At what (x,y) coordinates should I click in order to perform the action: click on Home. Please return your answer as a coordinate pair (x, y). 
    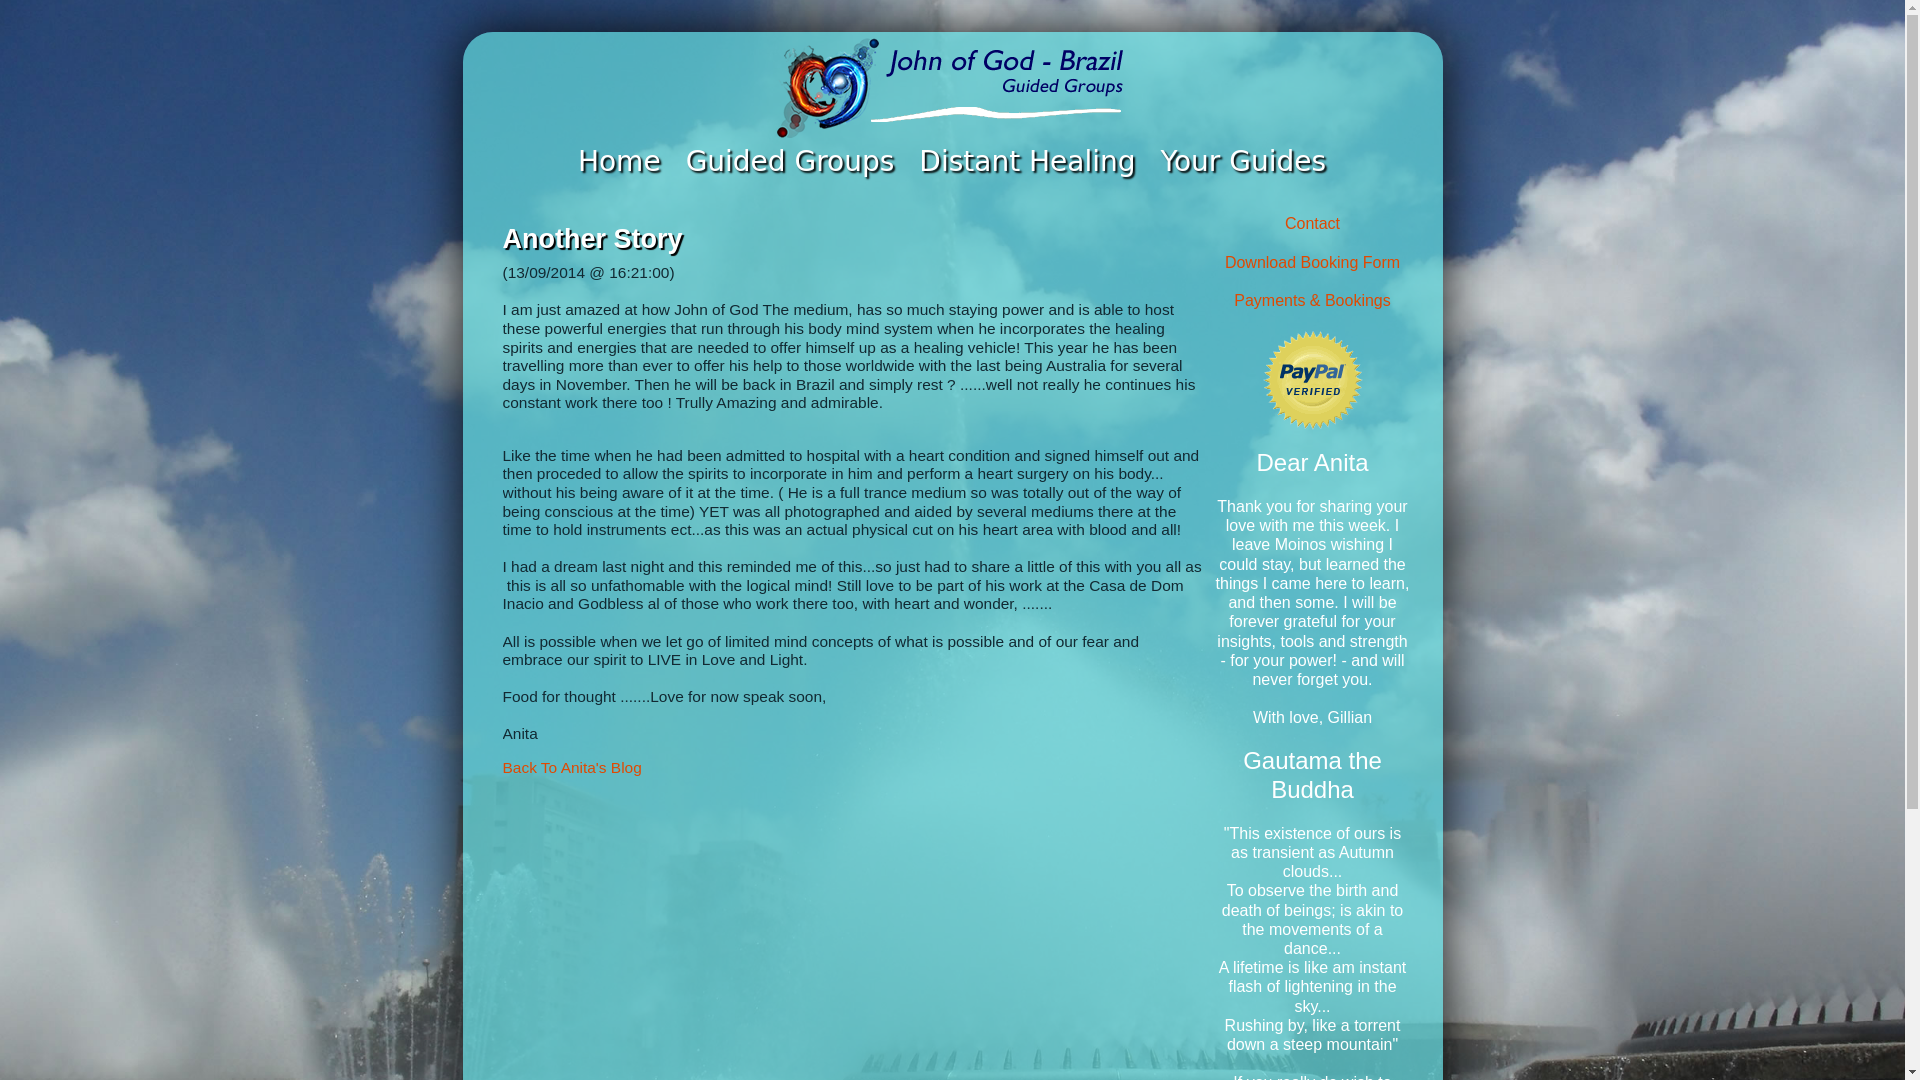
    Looking at the image, I should click on (620, 161).